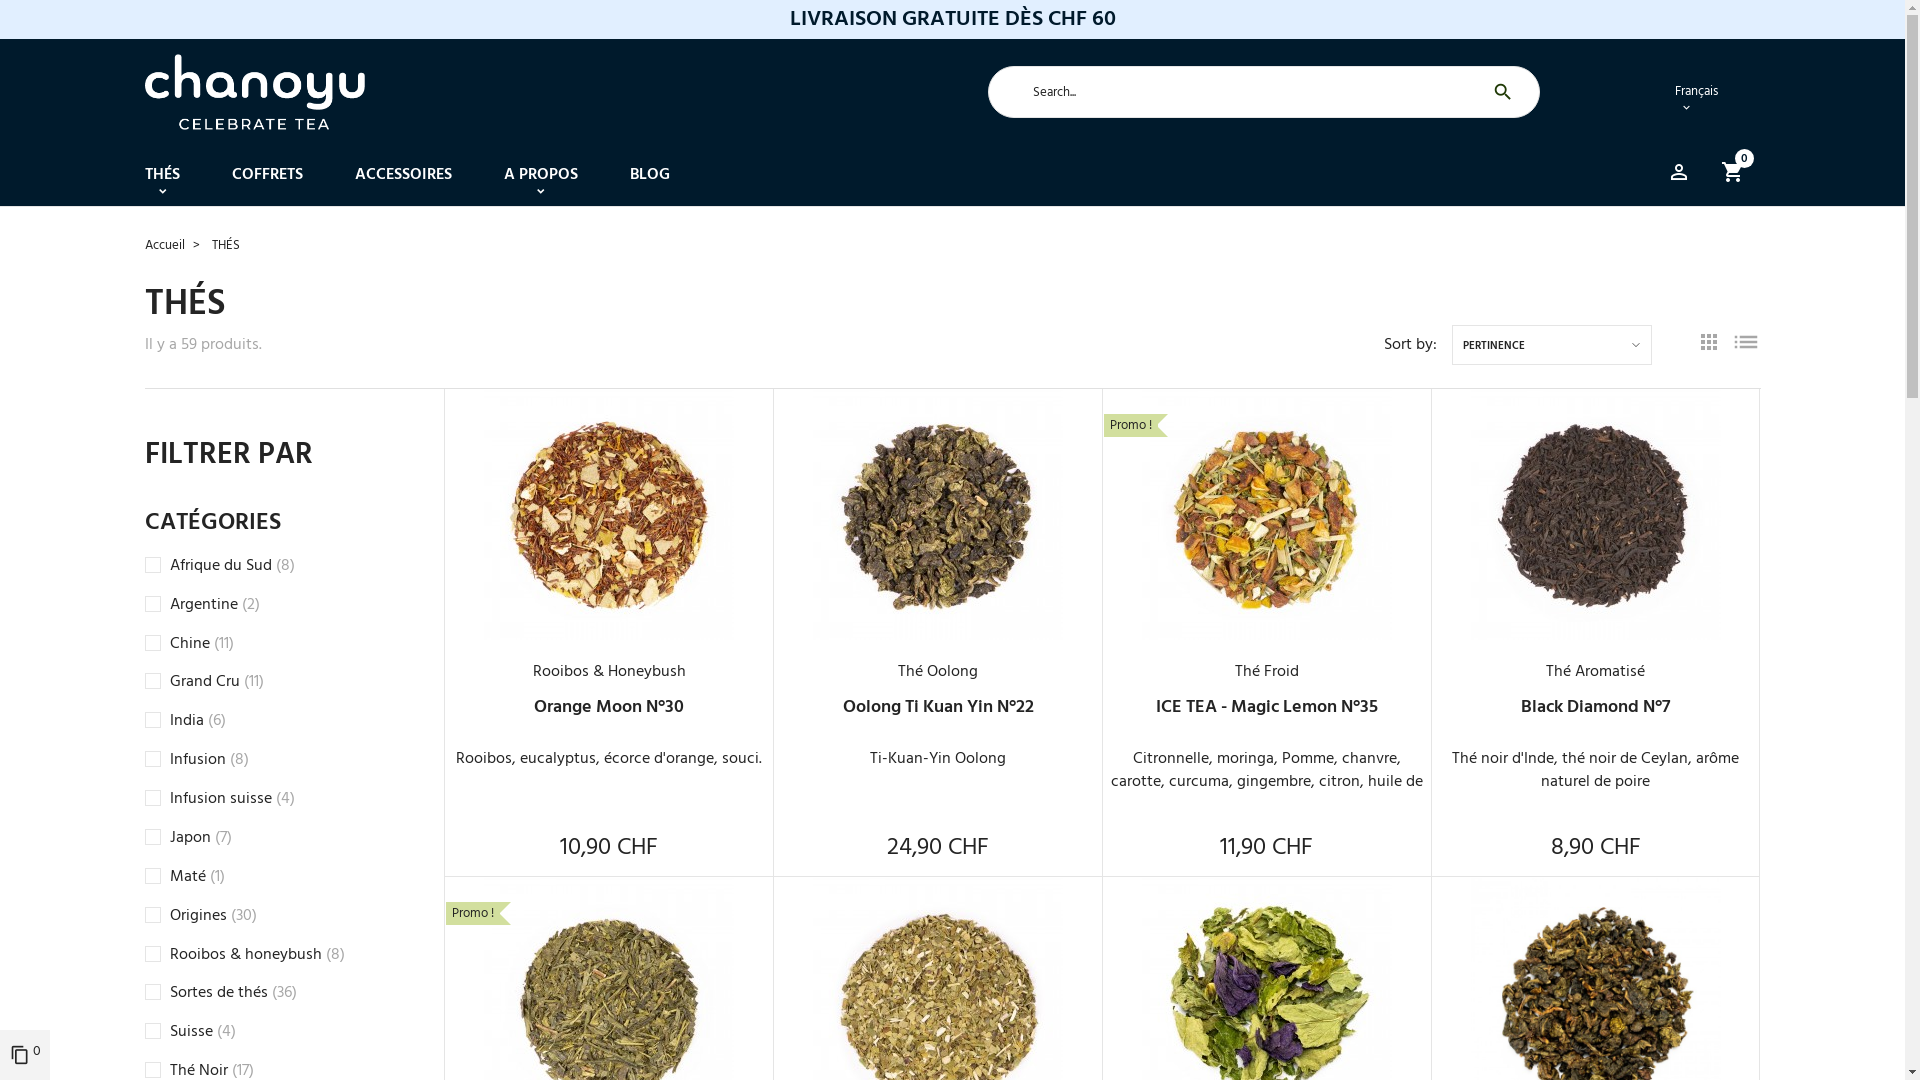 This screenshot has width=1920, height=1080. Describe the element at coordinates (258, 955) in the screenshot. I see `Rooibos & honeybush (8)` at that location.